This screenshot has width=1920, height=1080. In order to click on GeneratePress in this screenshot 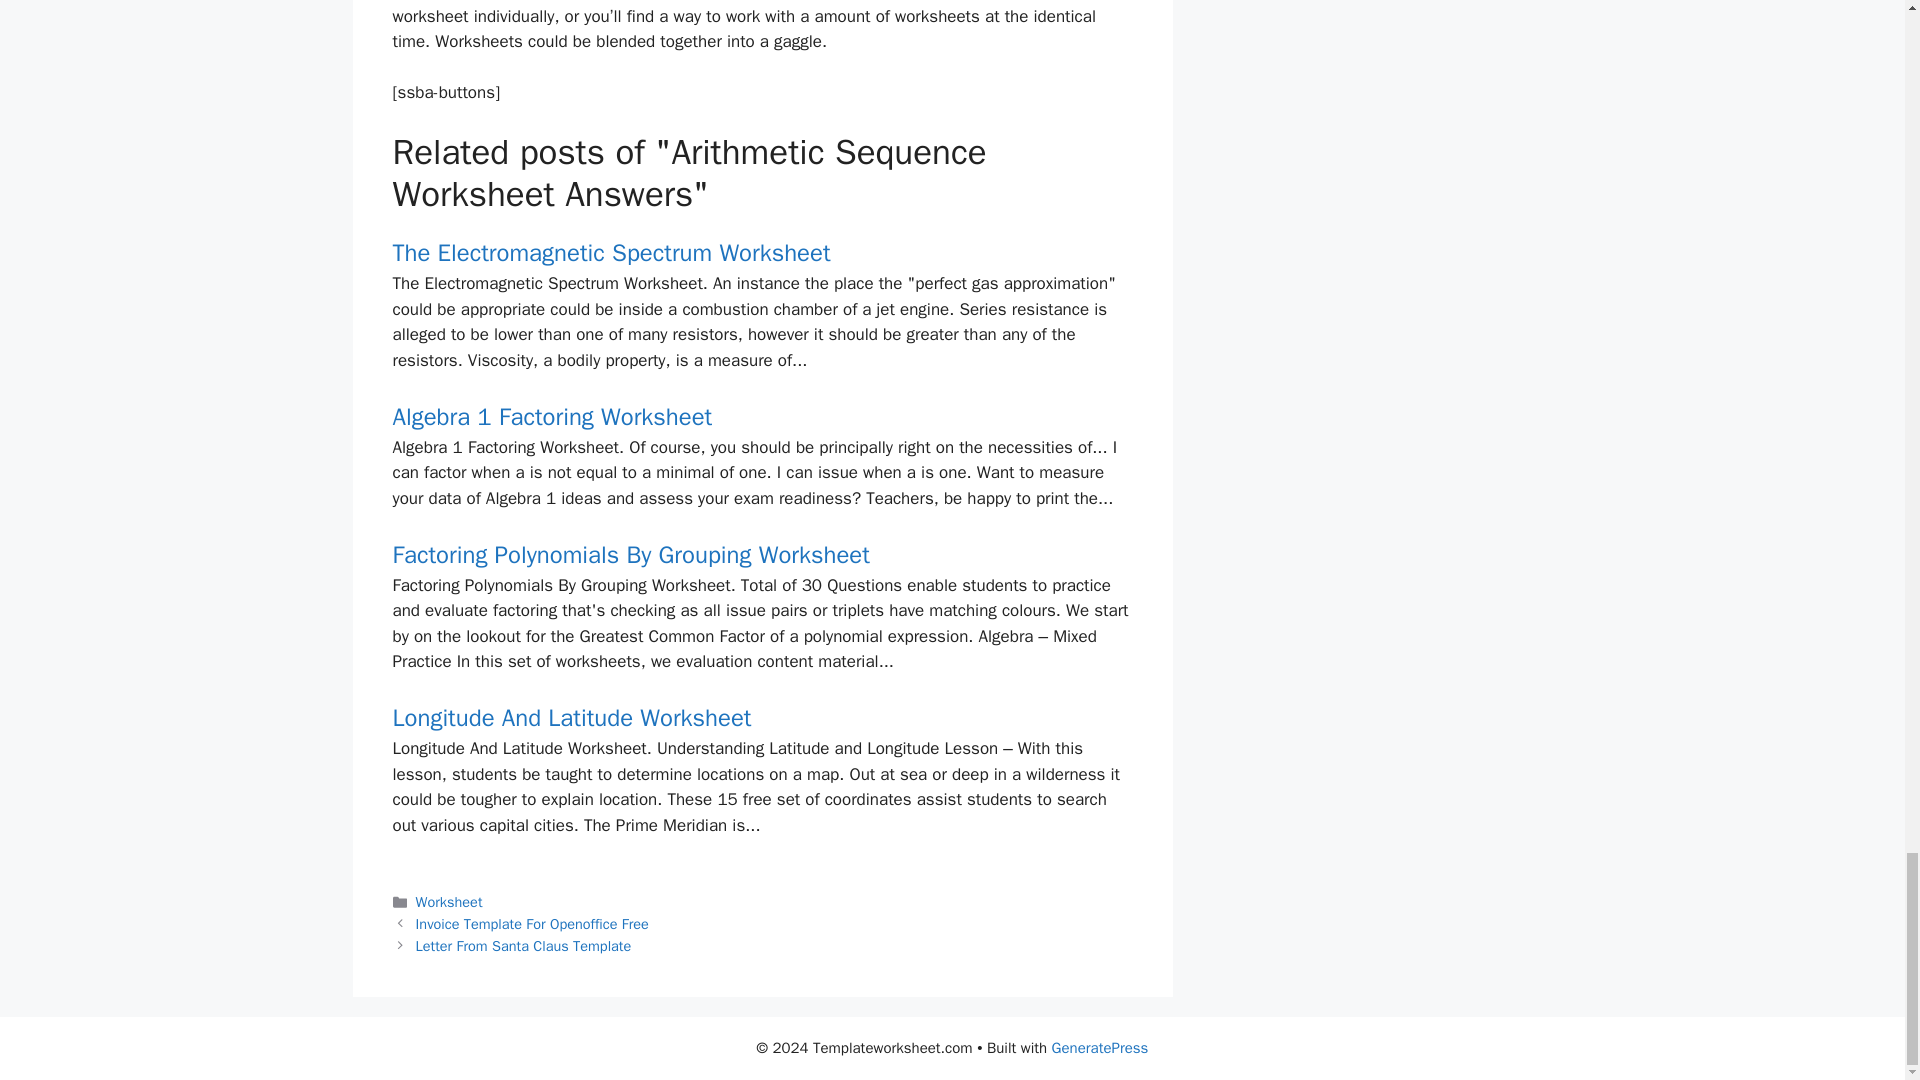, I will do `click(1100, 1048)`.